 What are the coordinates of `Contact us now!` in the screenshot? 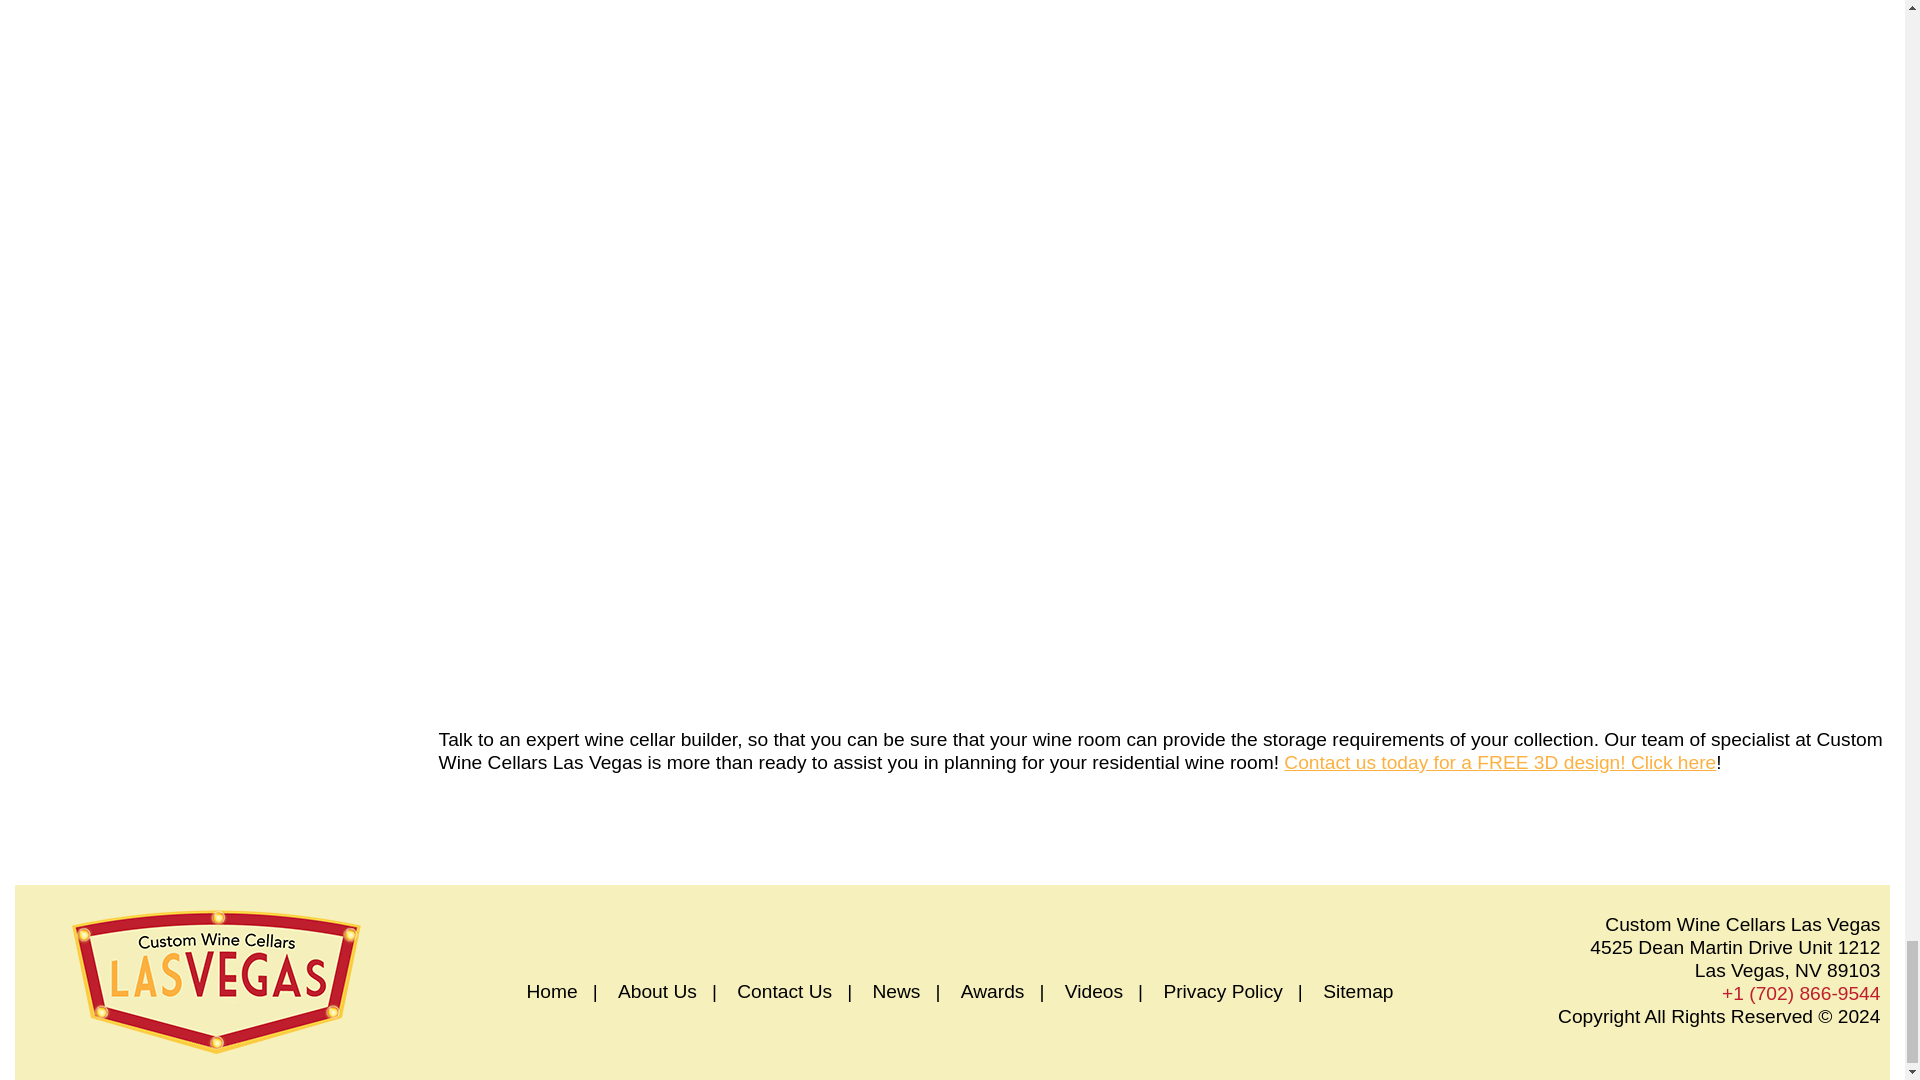 It's located at (1500, 762).